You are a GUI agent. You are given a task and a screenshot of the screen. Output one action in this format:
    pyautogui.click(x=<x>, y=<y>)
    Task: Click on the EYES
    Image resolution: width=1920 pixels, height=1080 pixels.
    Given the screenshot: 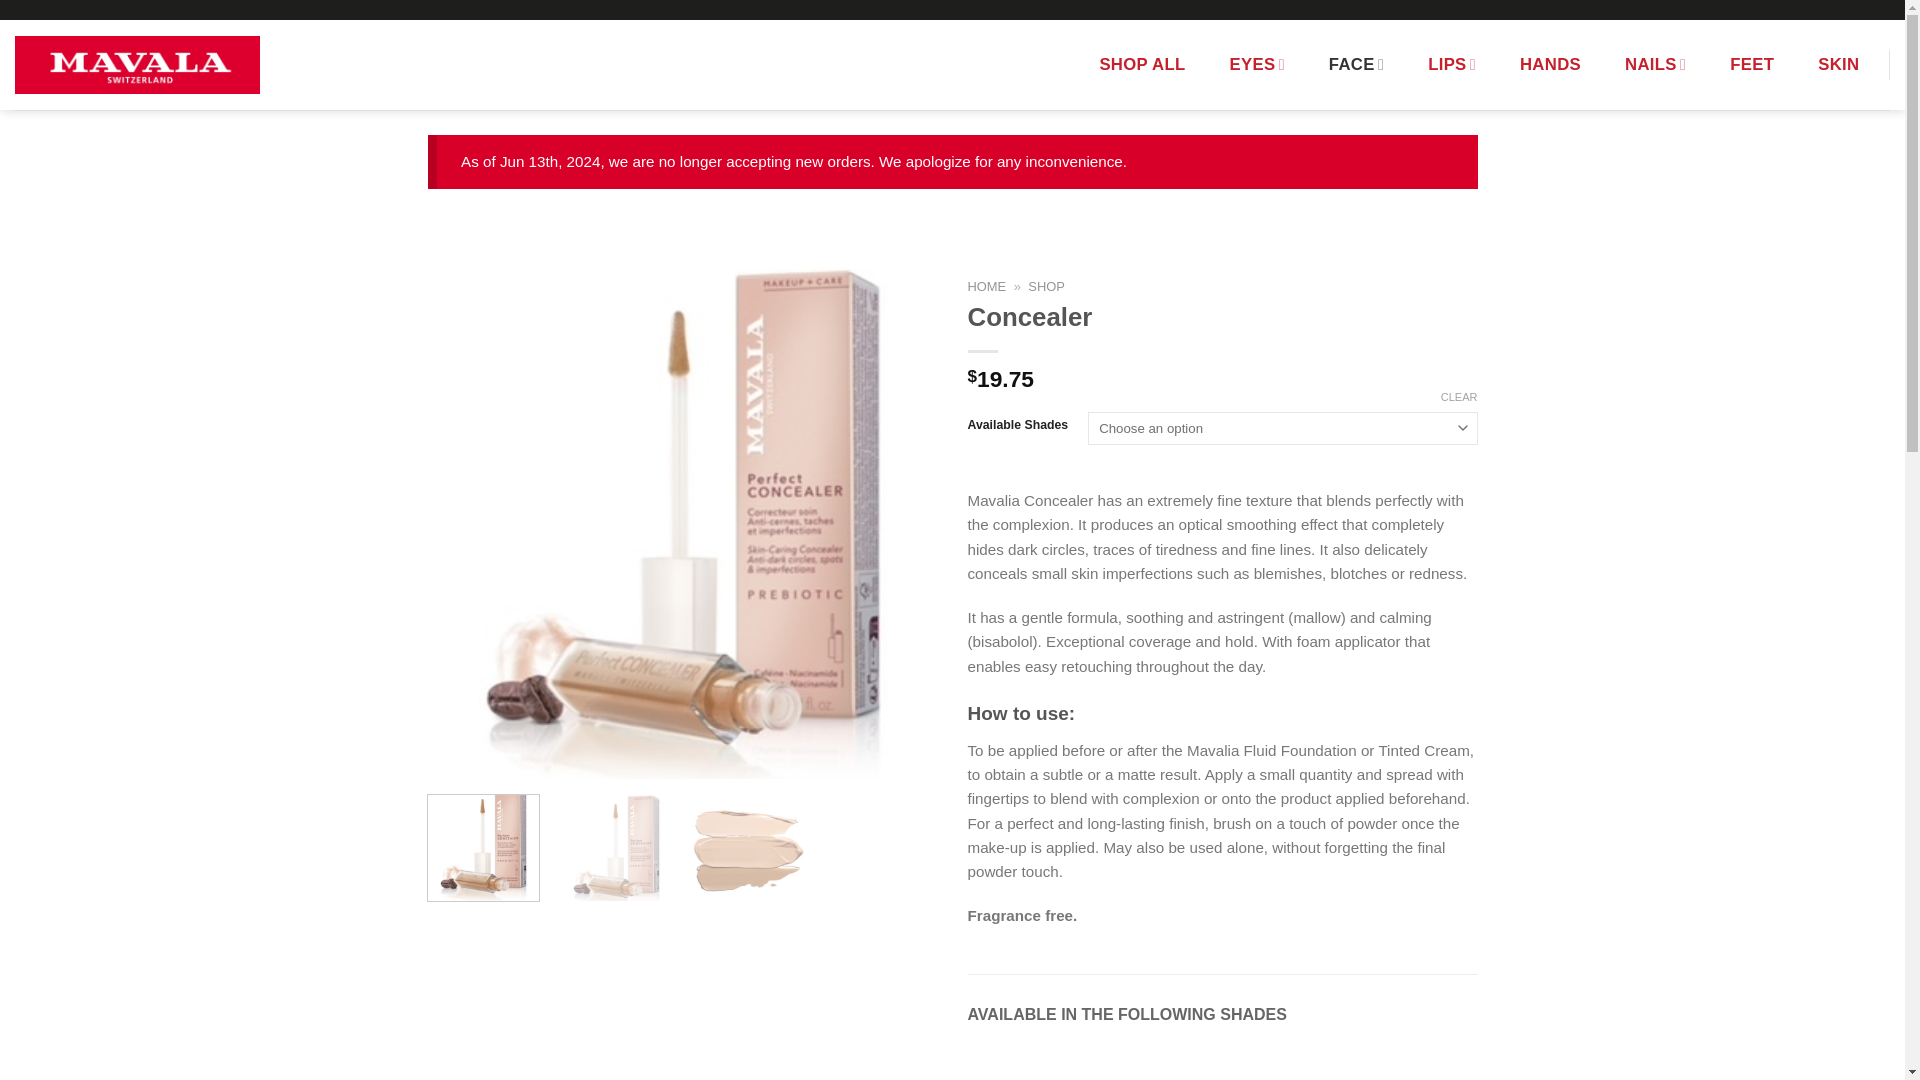 What is the action you would take?
    pyautogui.click(x=1257, y=64)
    